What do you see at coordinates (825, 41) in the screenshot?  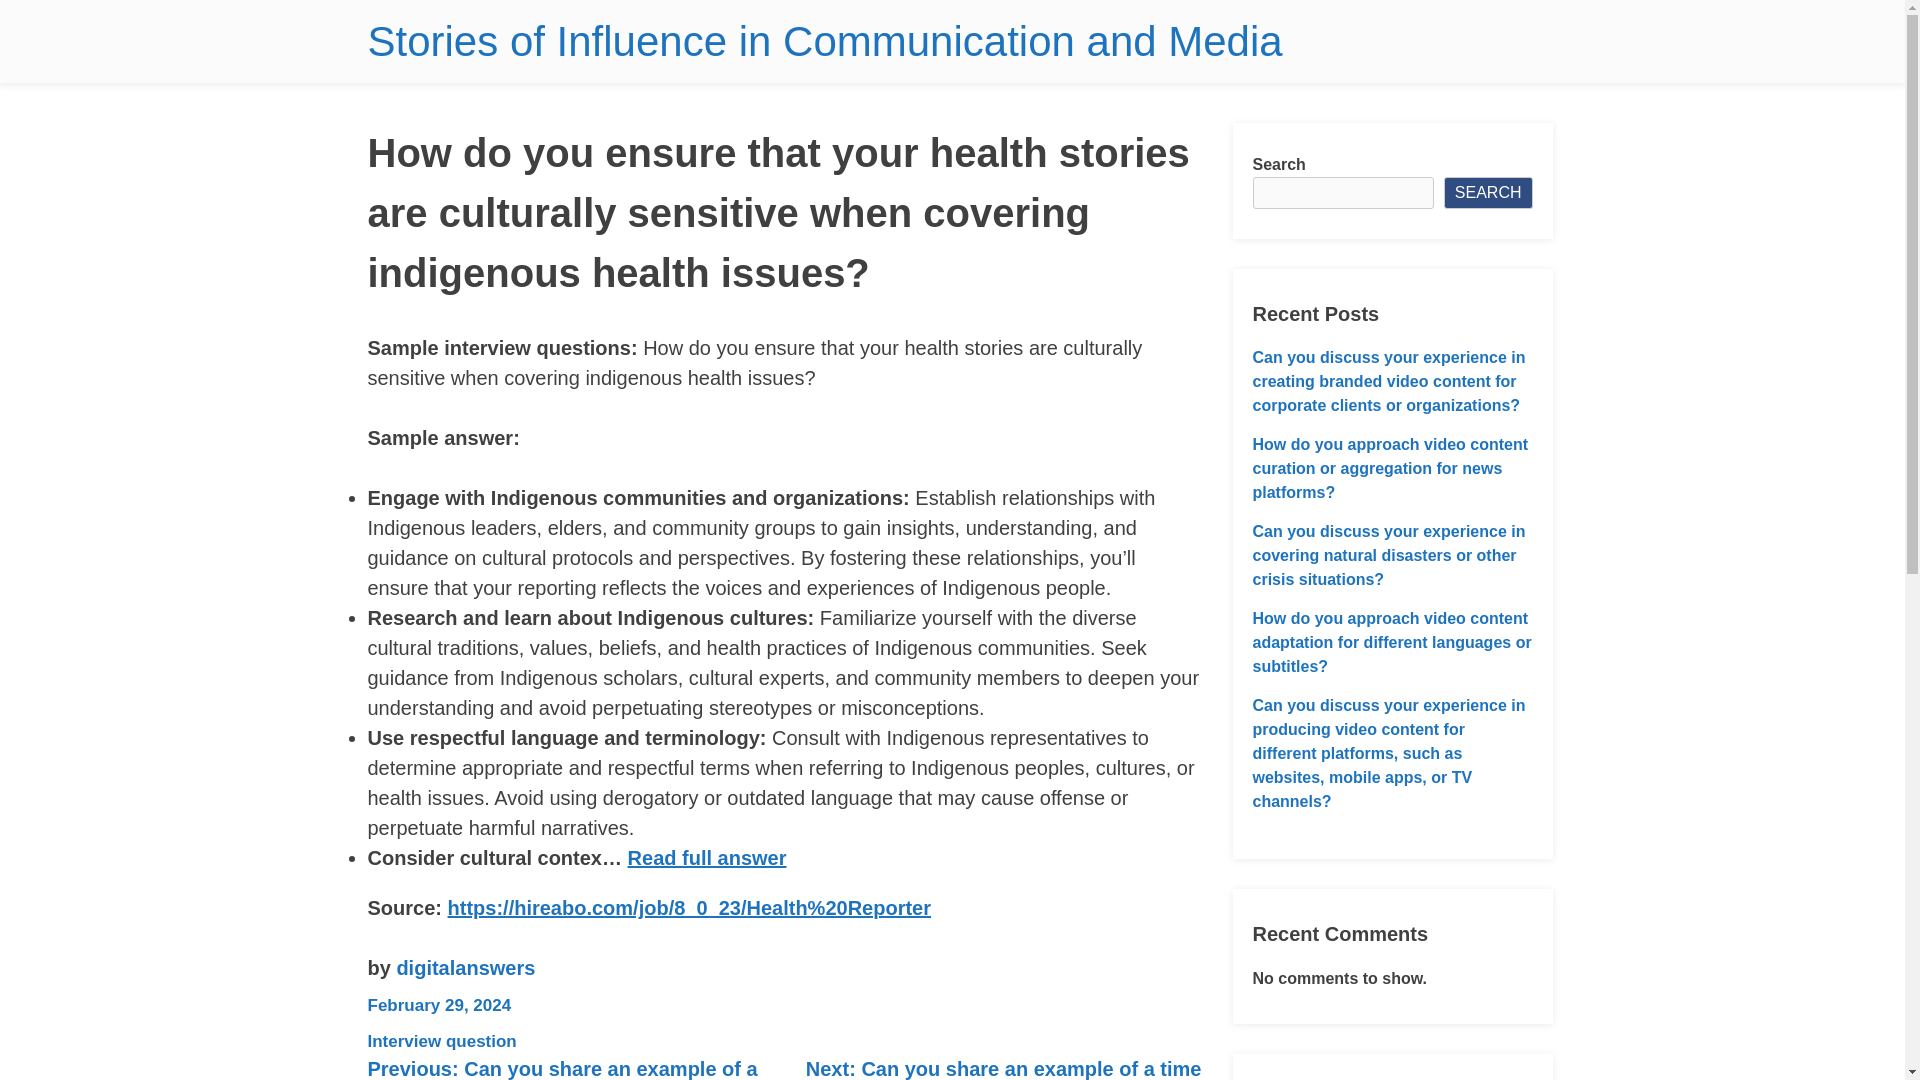 I see `Stories of Influence in Communication and Media` at bounding box center [825, 41].